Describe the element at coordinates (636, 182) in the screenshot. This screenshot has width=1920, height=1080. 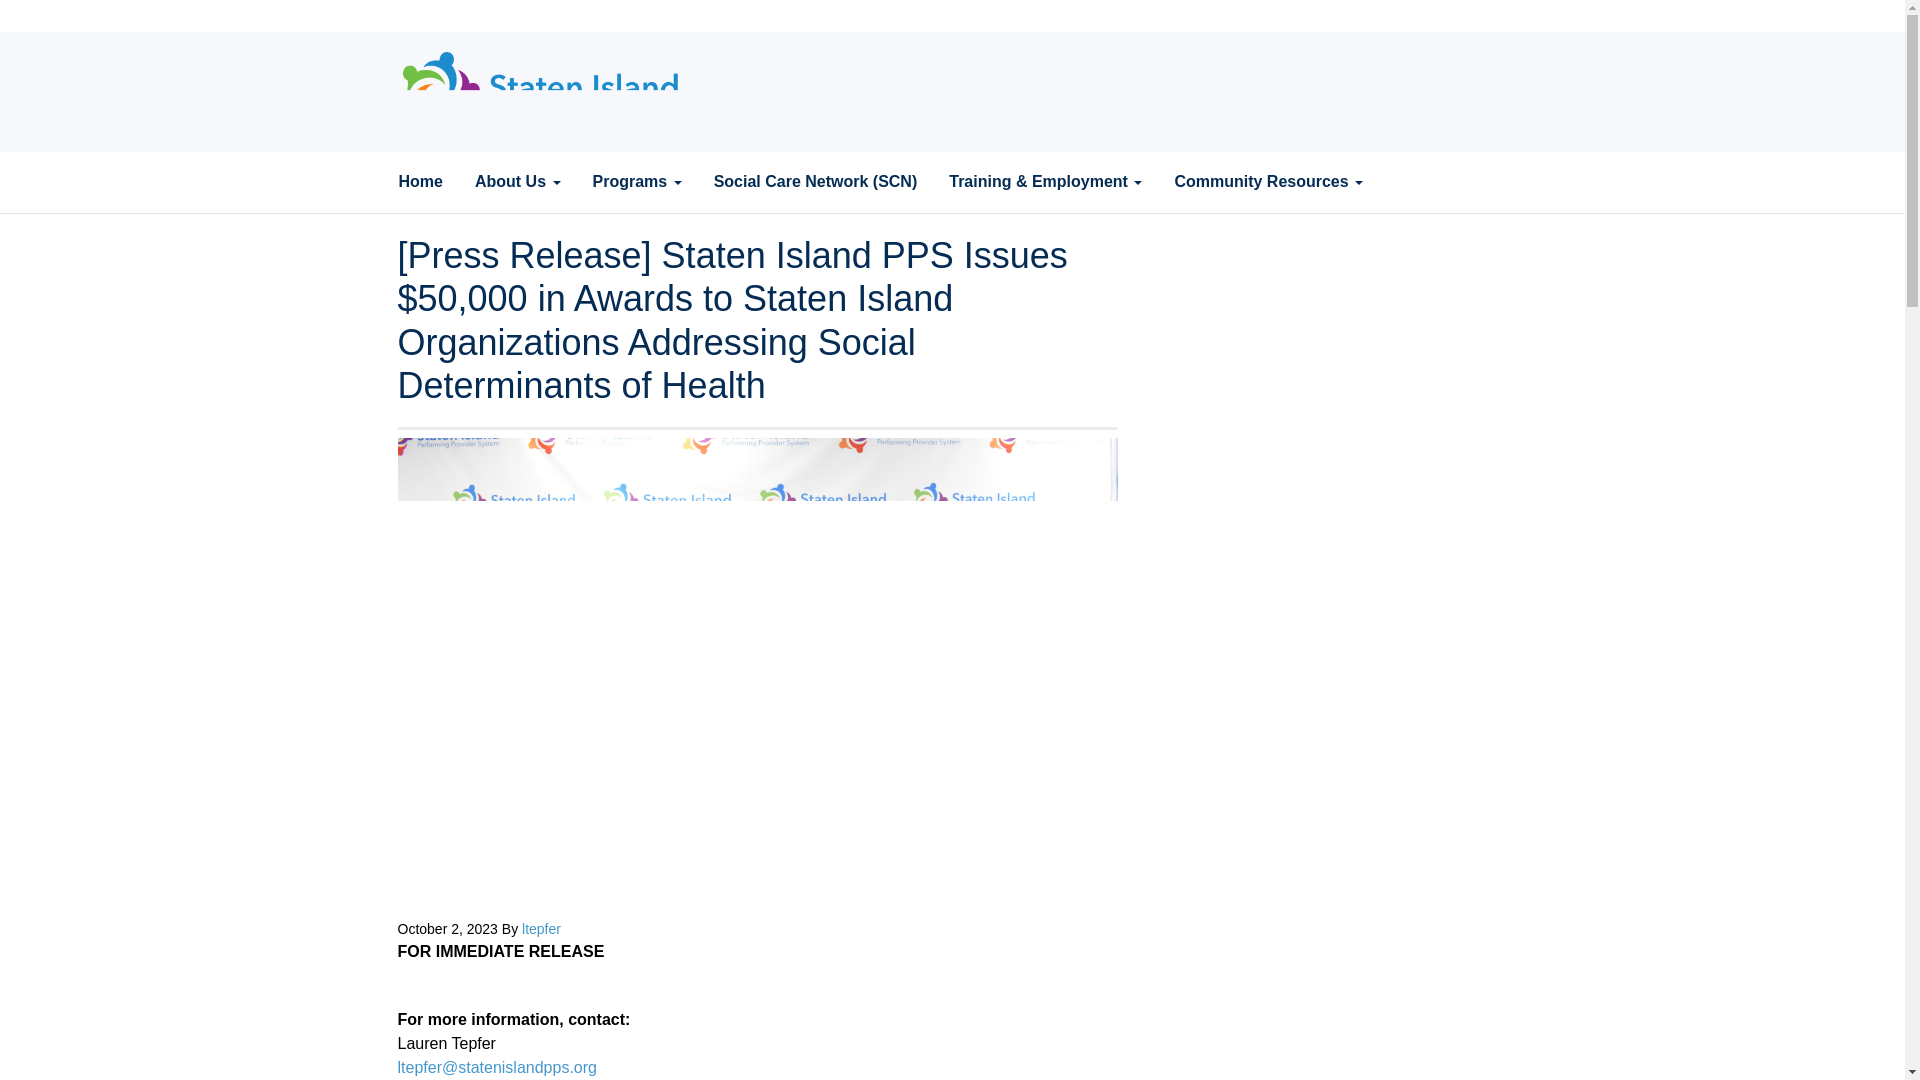
I see `Programs` at that location.